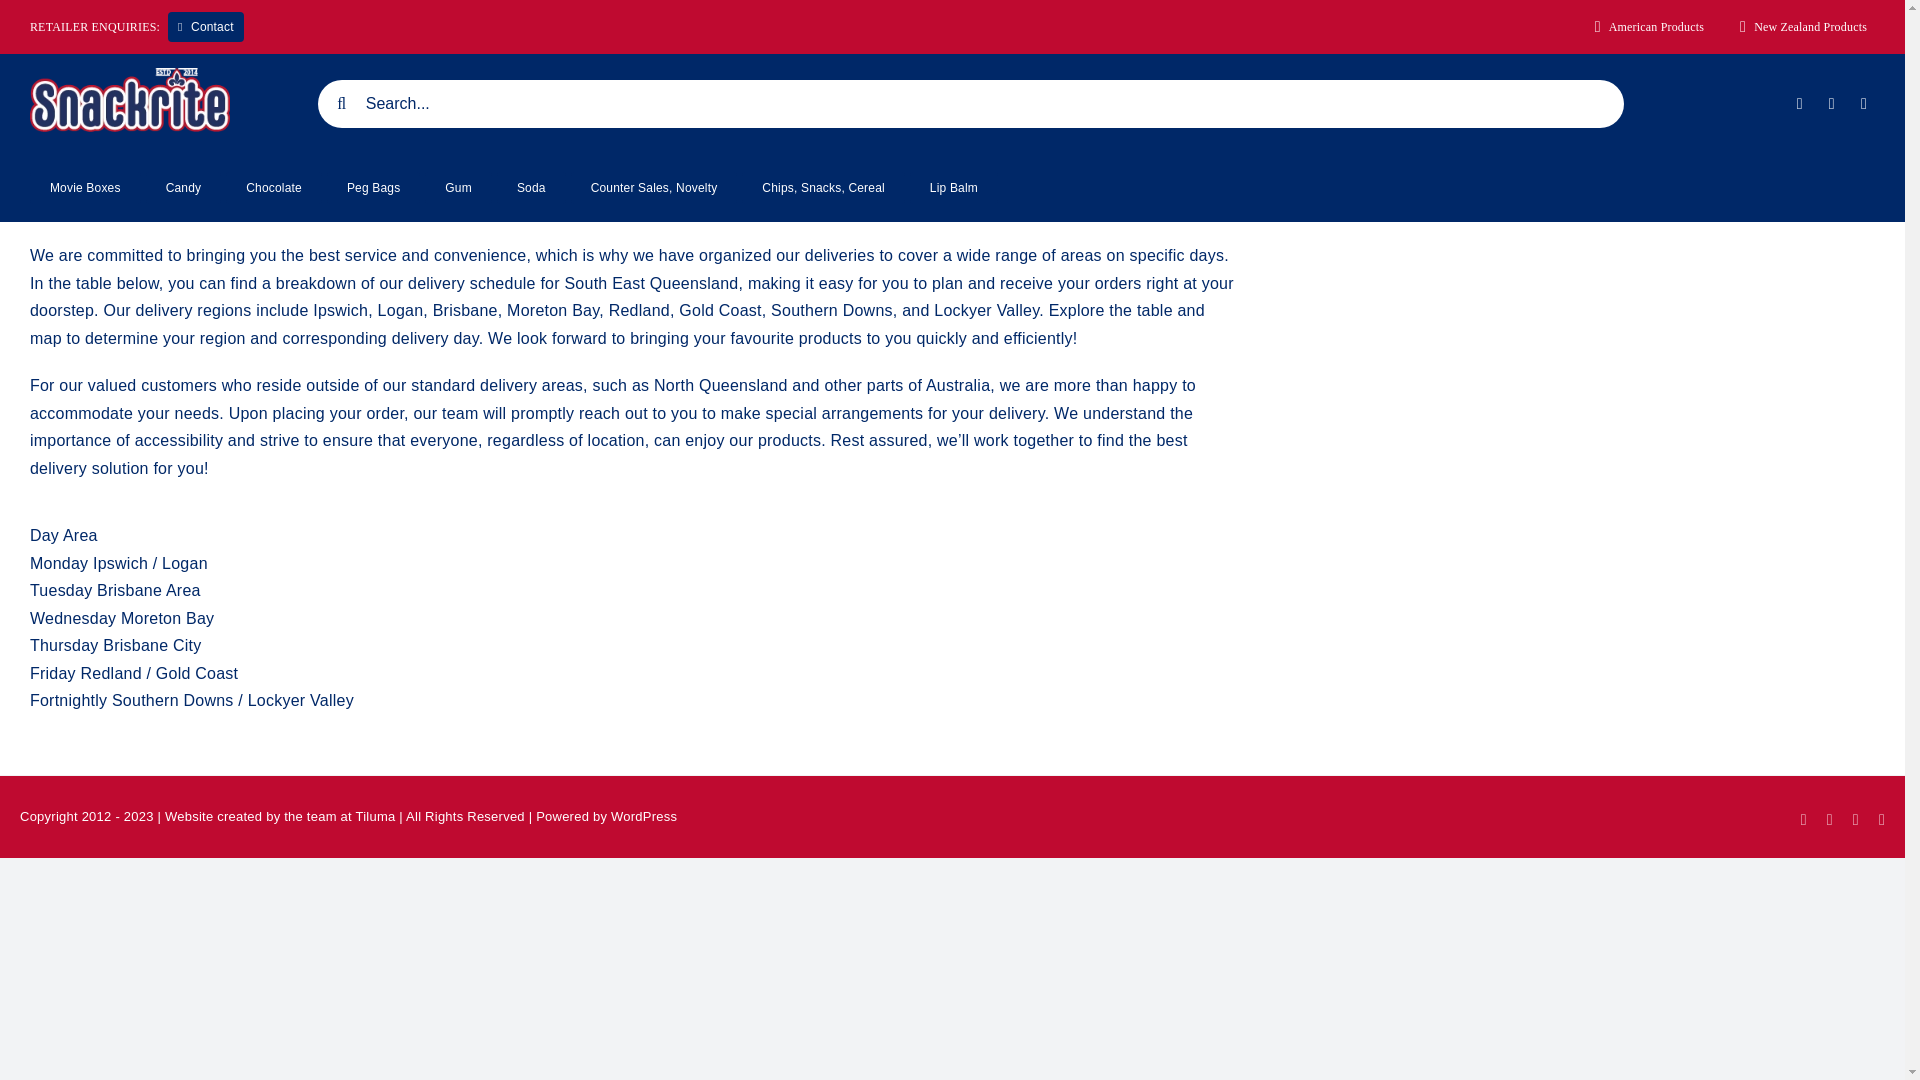 The width and height of the screenshot is (1920, 1080). I want to click on Contact, so click(206, 26).